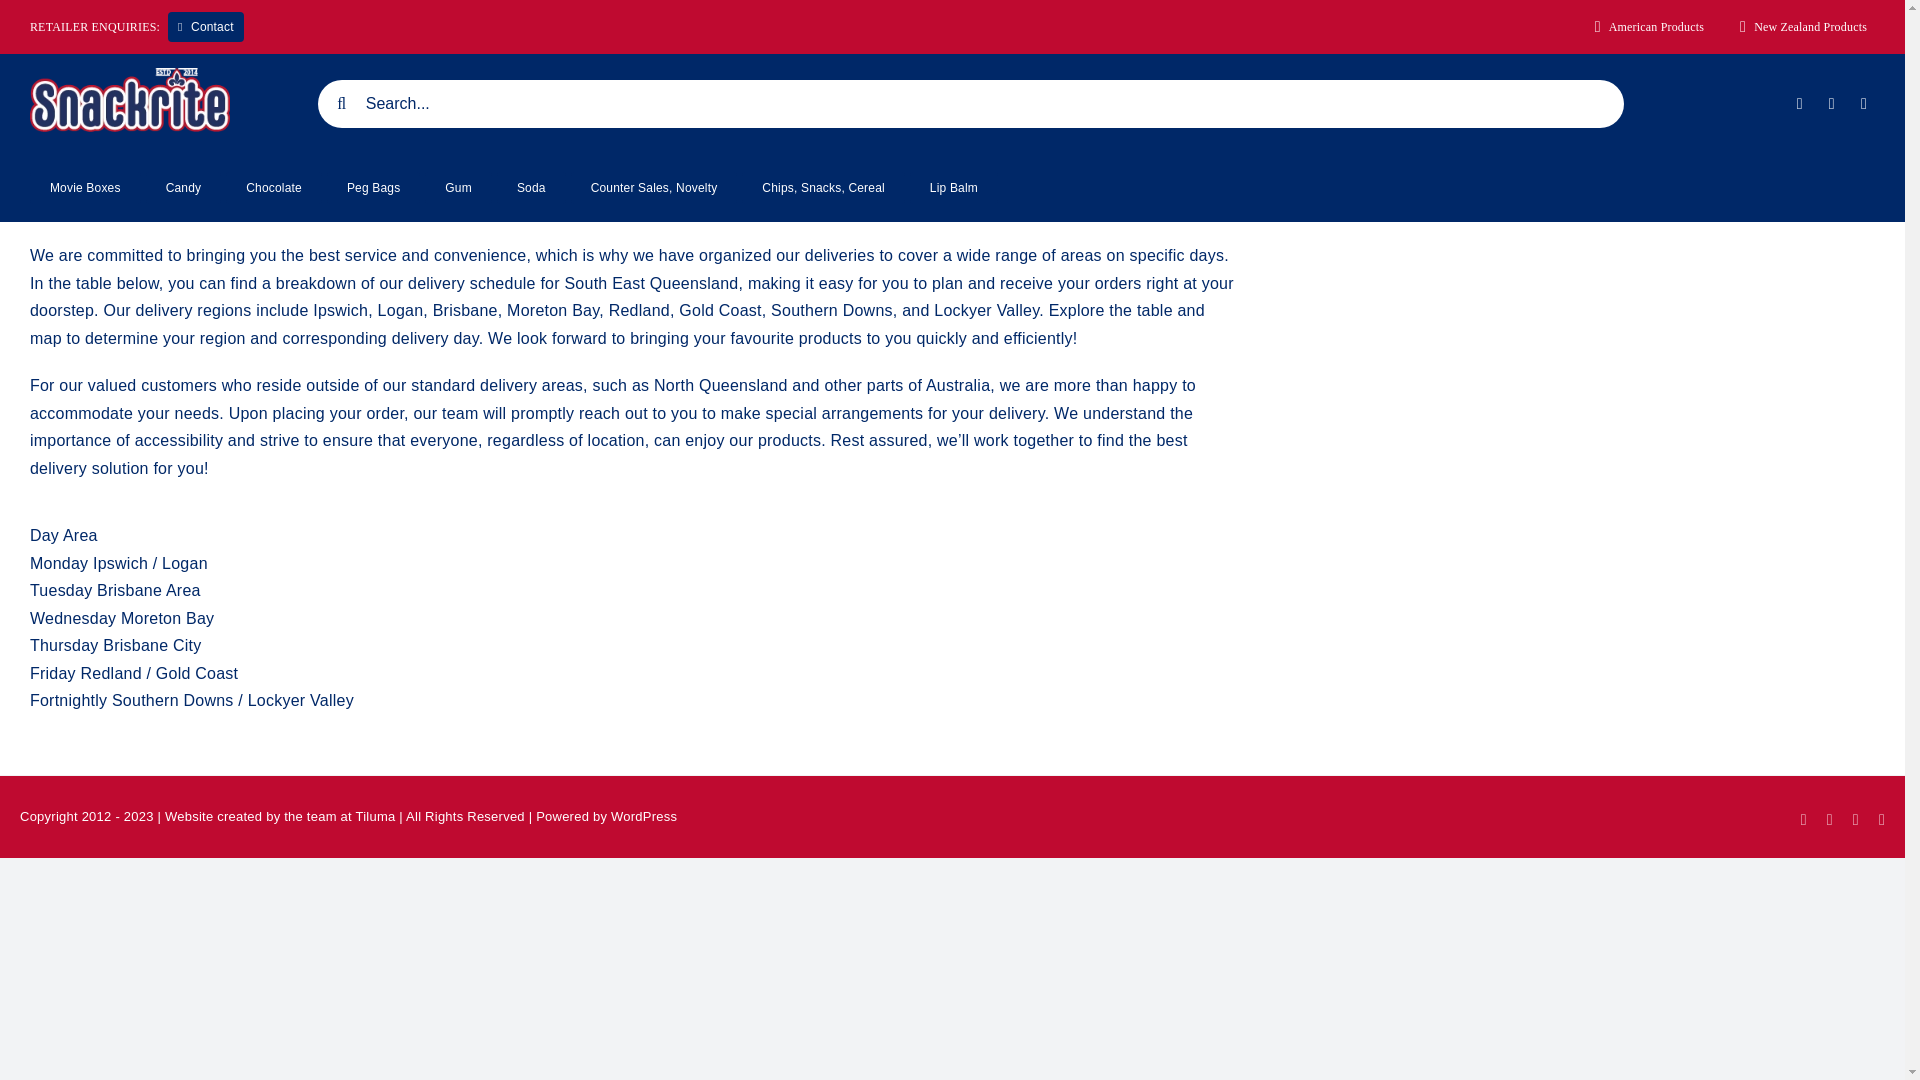 The width and height of the screenshot is (1920, 1080). I want to click on Contact, so click(206, 26).